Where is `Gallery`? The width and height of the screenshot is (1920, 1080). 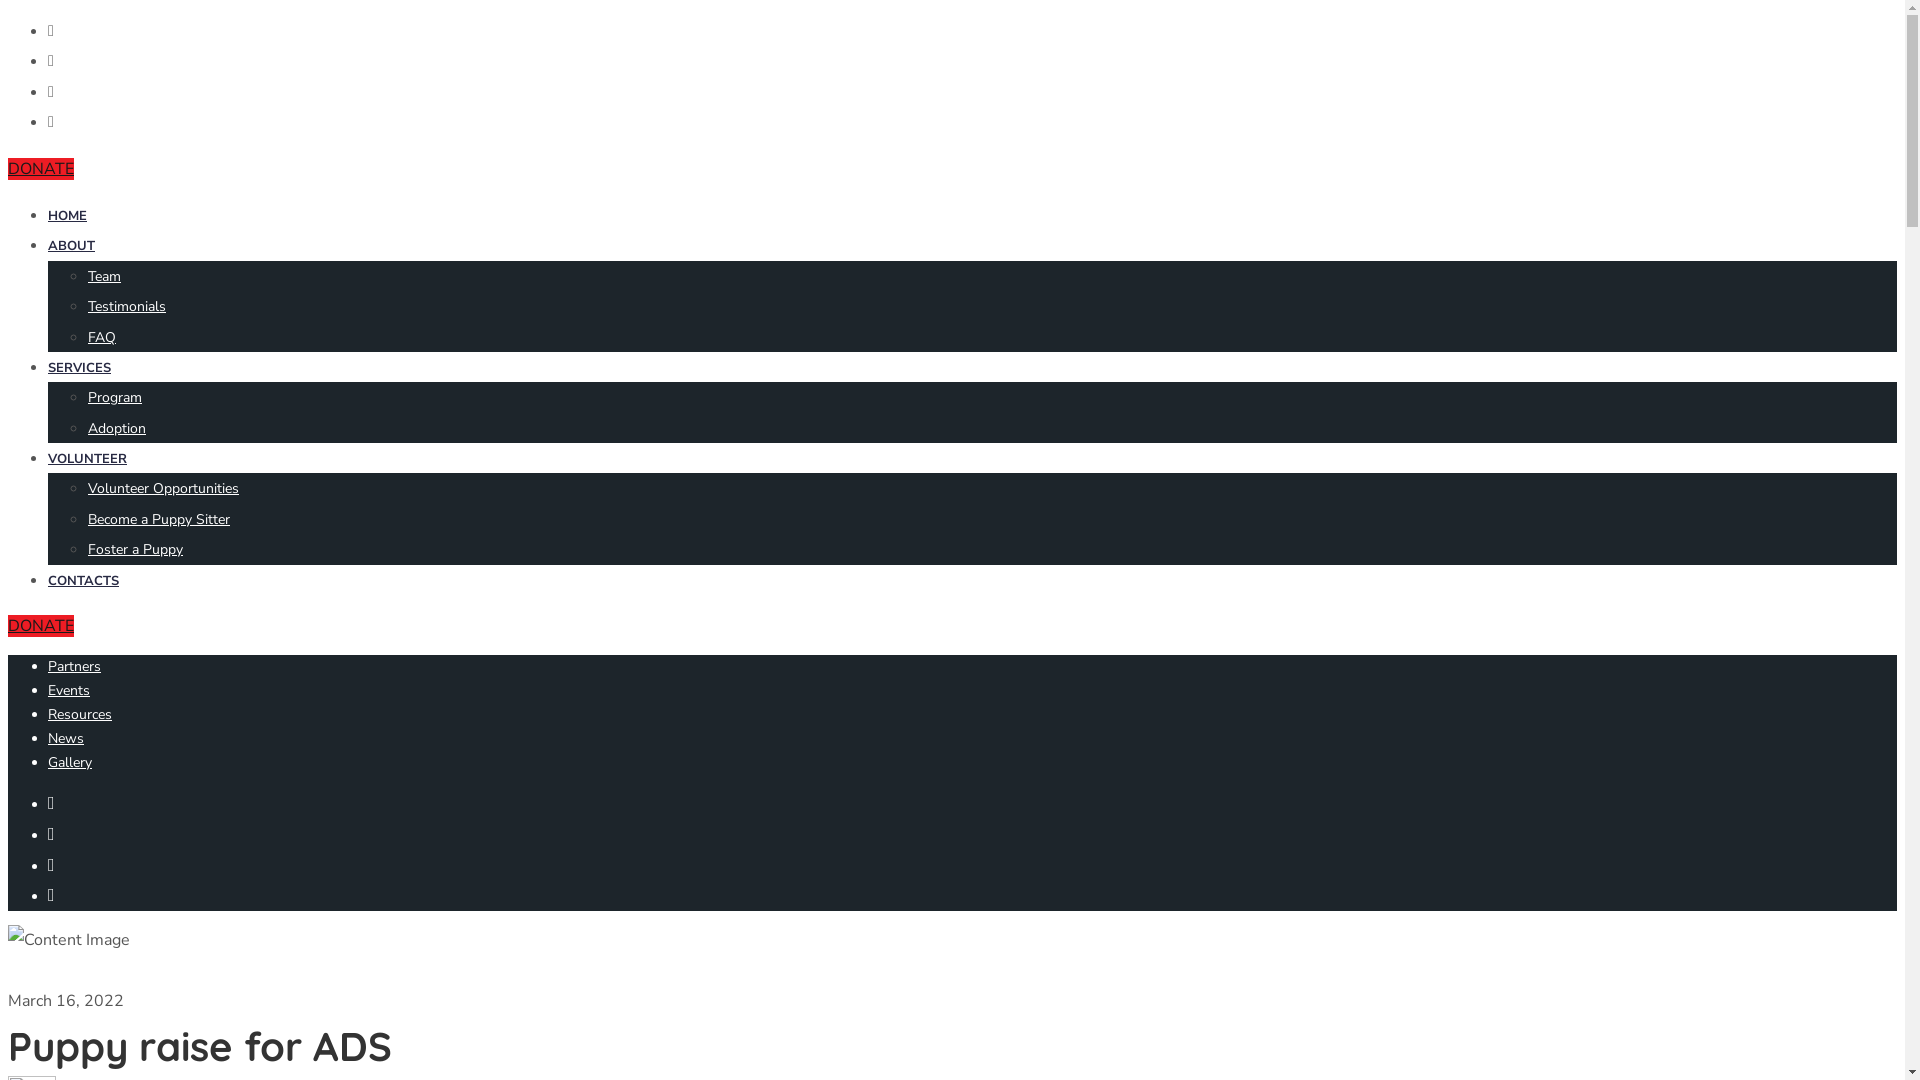
Gallery is located at coordinates (70, 762).